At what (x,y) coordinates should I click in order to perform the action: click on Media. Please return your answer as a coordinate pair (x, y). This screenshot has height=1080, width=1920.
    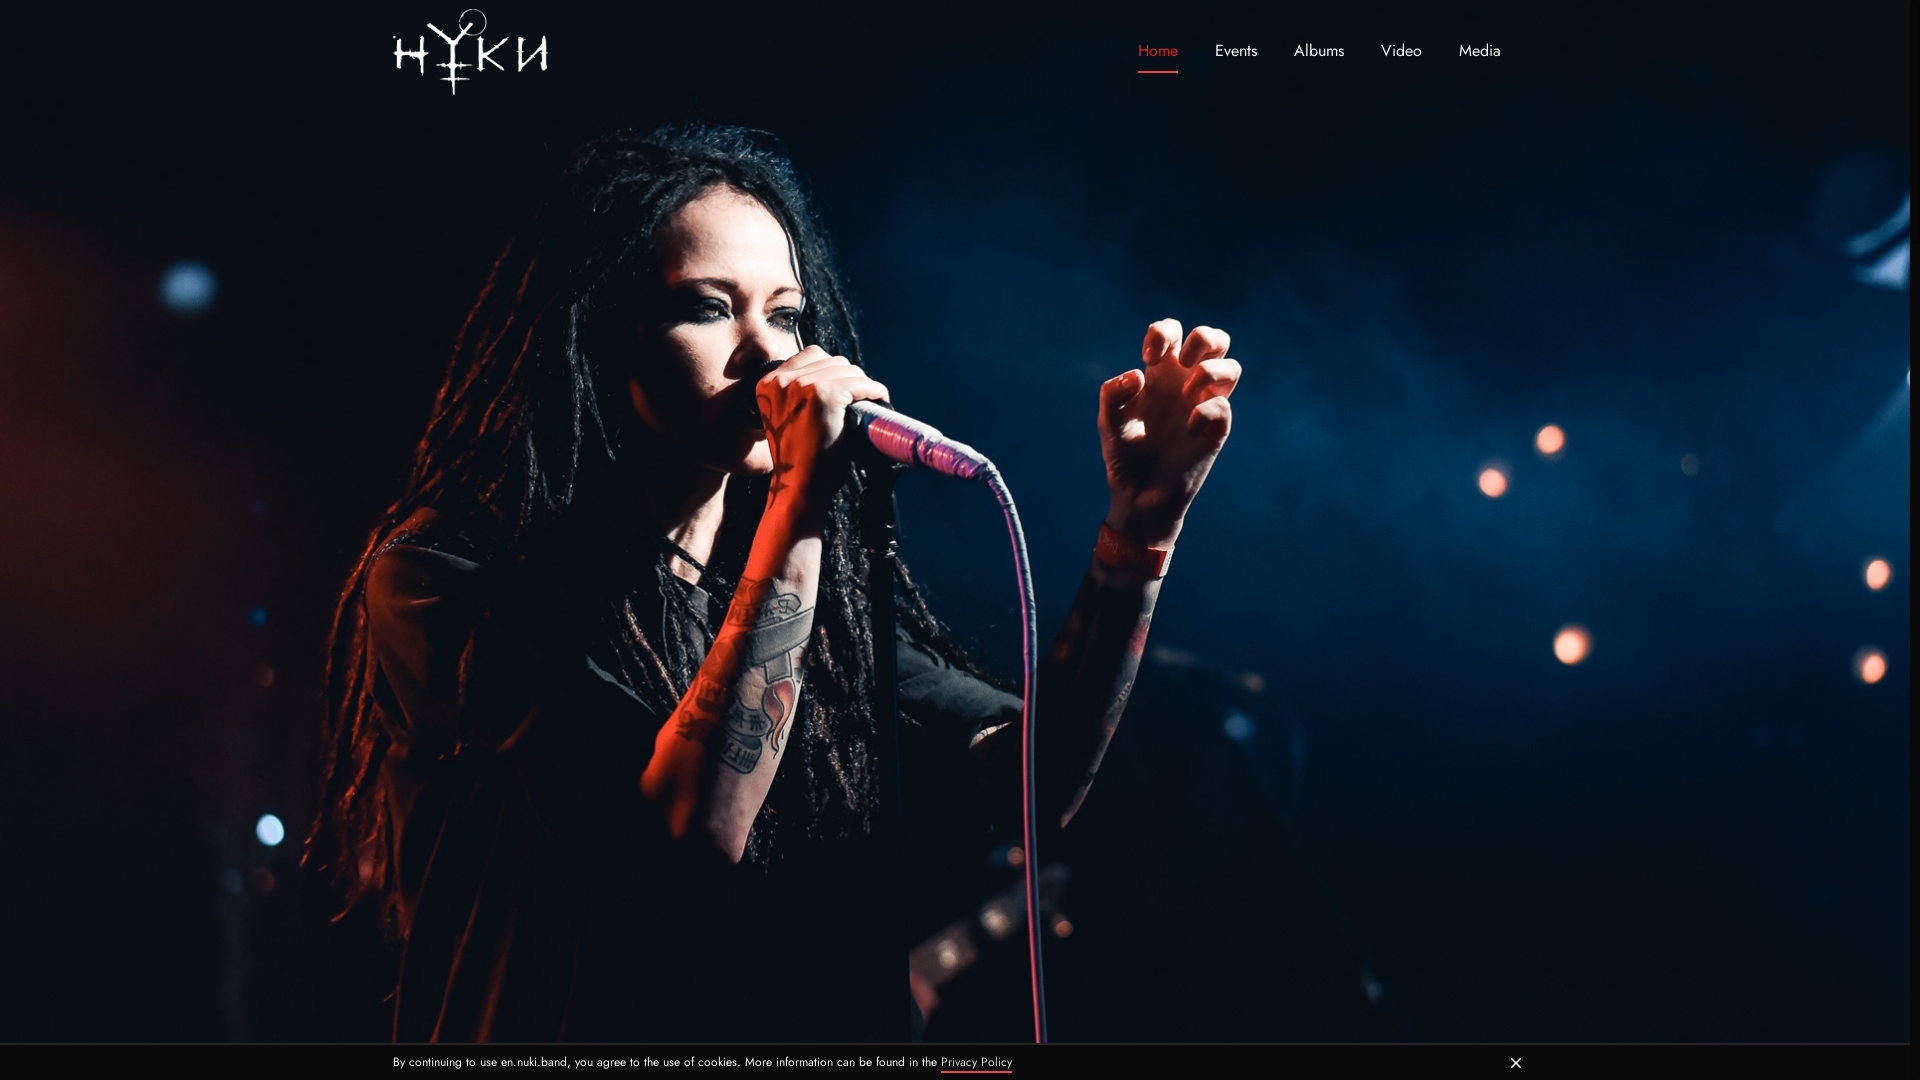
    Looking at the image, I should click on (1480, 52).